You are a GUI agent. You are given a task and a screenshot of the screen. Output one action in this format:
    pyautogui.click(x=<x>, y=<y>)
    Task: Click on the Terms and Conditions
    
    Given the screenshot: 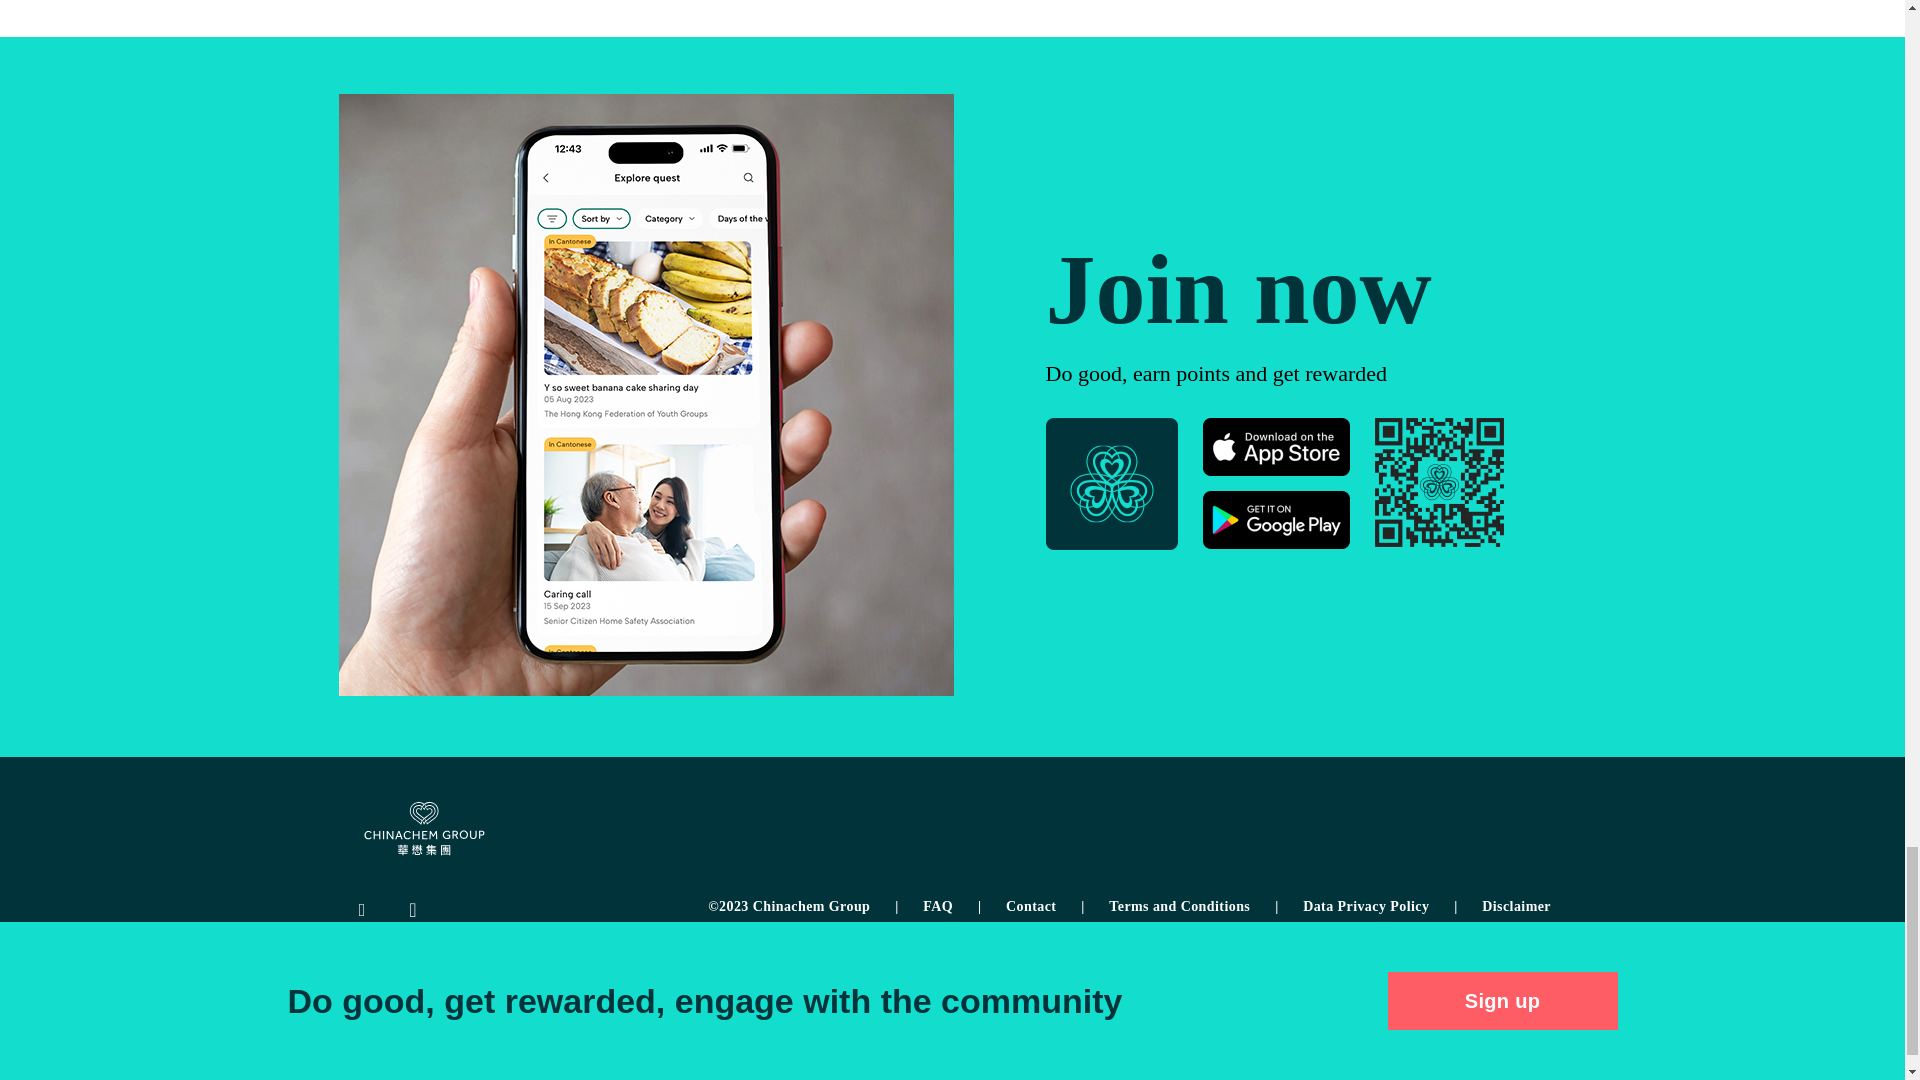 What is the action you would take?
    pyautogui.click(x=1194, y=906)
    